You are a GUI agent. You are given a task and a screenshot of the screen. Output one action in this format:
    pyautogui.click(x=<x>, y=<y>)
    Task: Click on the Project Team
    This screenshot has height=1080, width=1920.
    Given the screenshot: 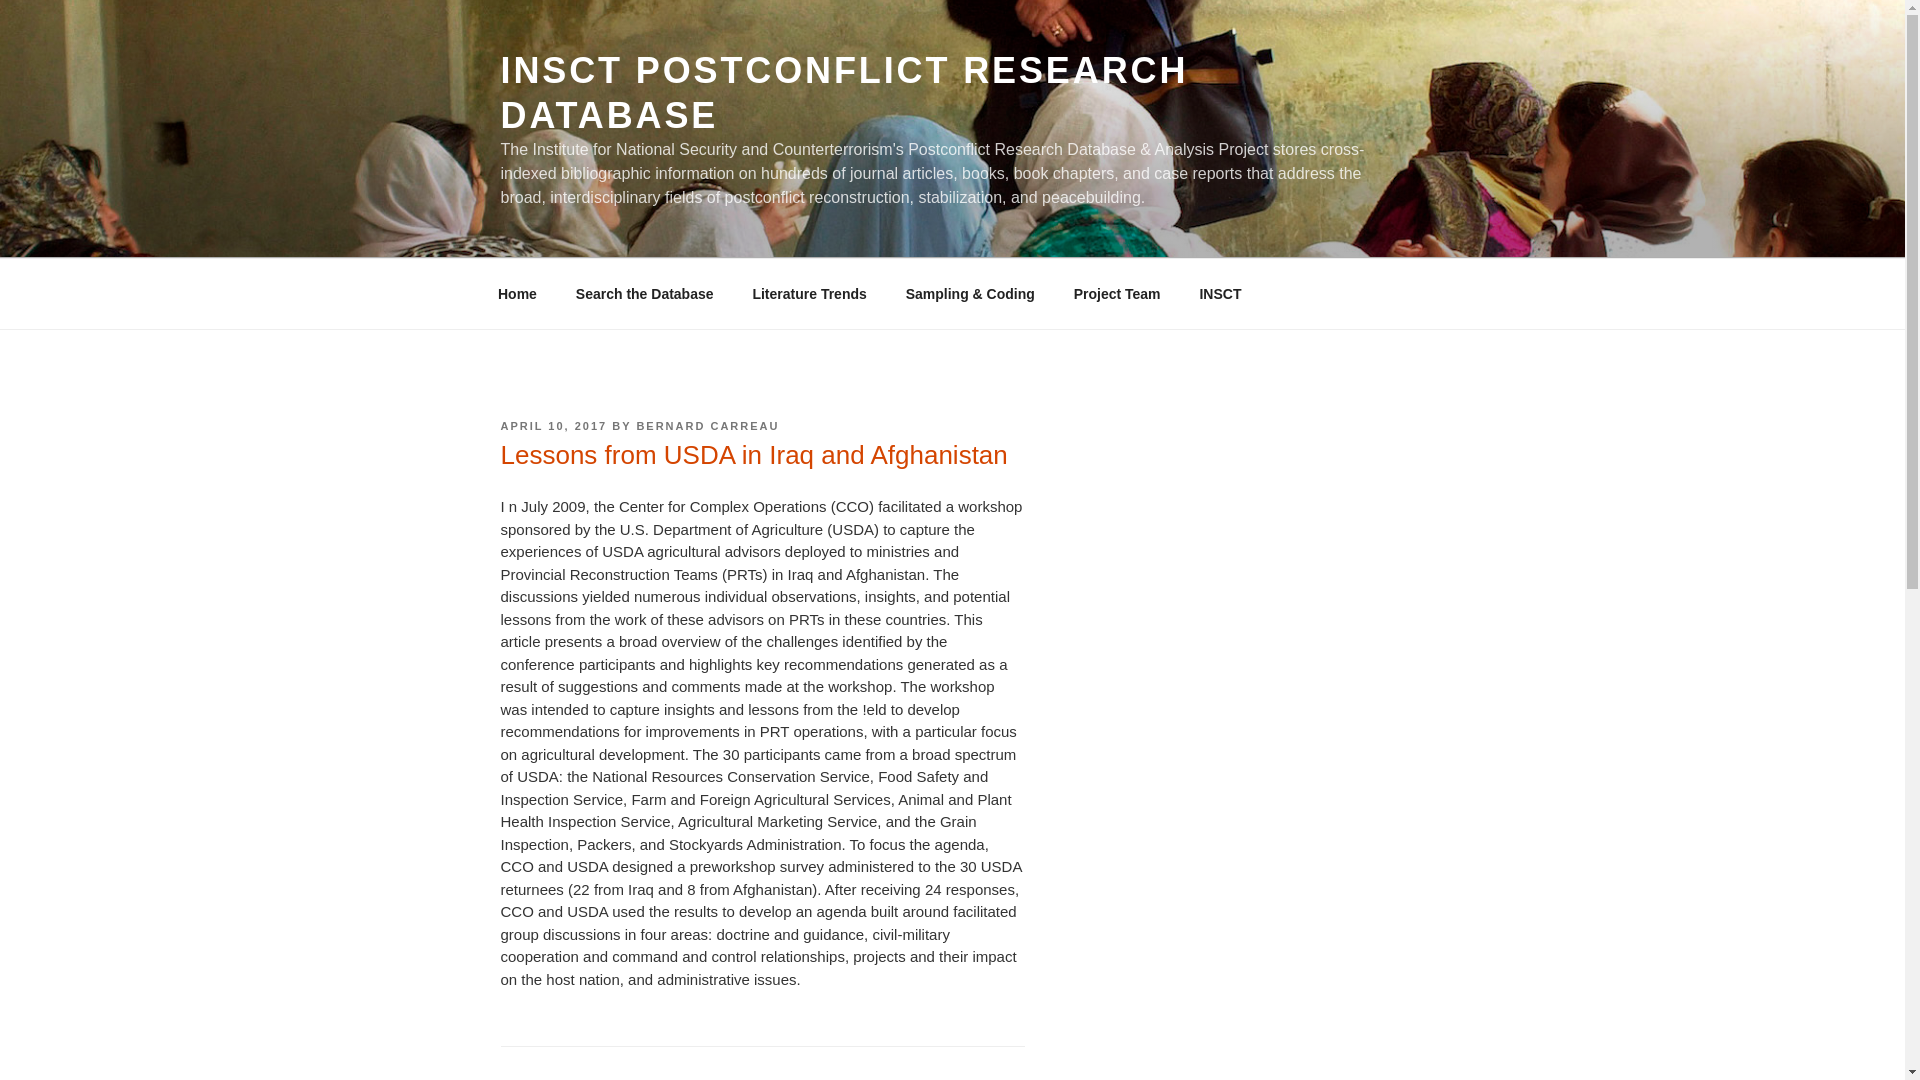 What is the action you would take?
    pyautogui.click(x=1117, y=294)
    